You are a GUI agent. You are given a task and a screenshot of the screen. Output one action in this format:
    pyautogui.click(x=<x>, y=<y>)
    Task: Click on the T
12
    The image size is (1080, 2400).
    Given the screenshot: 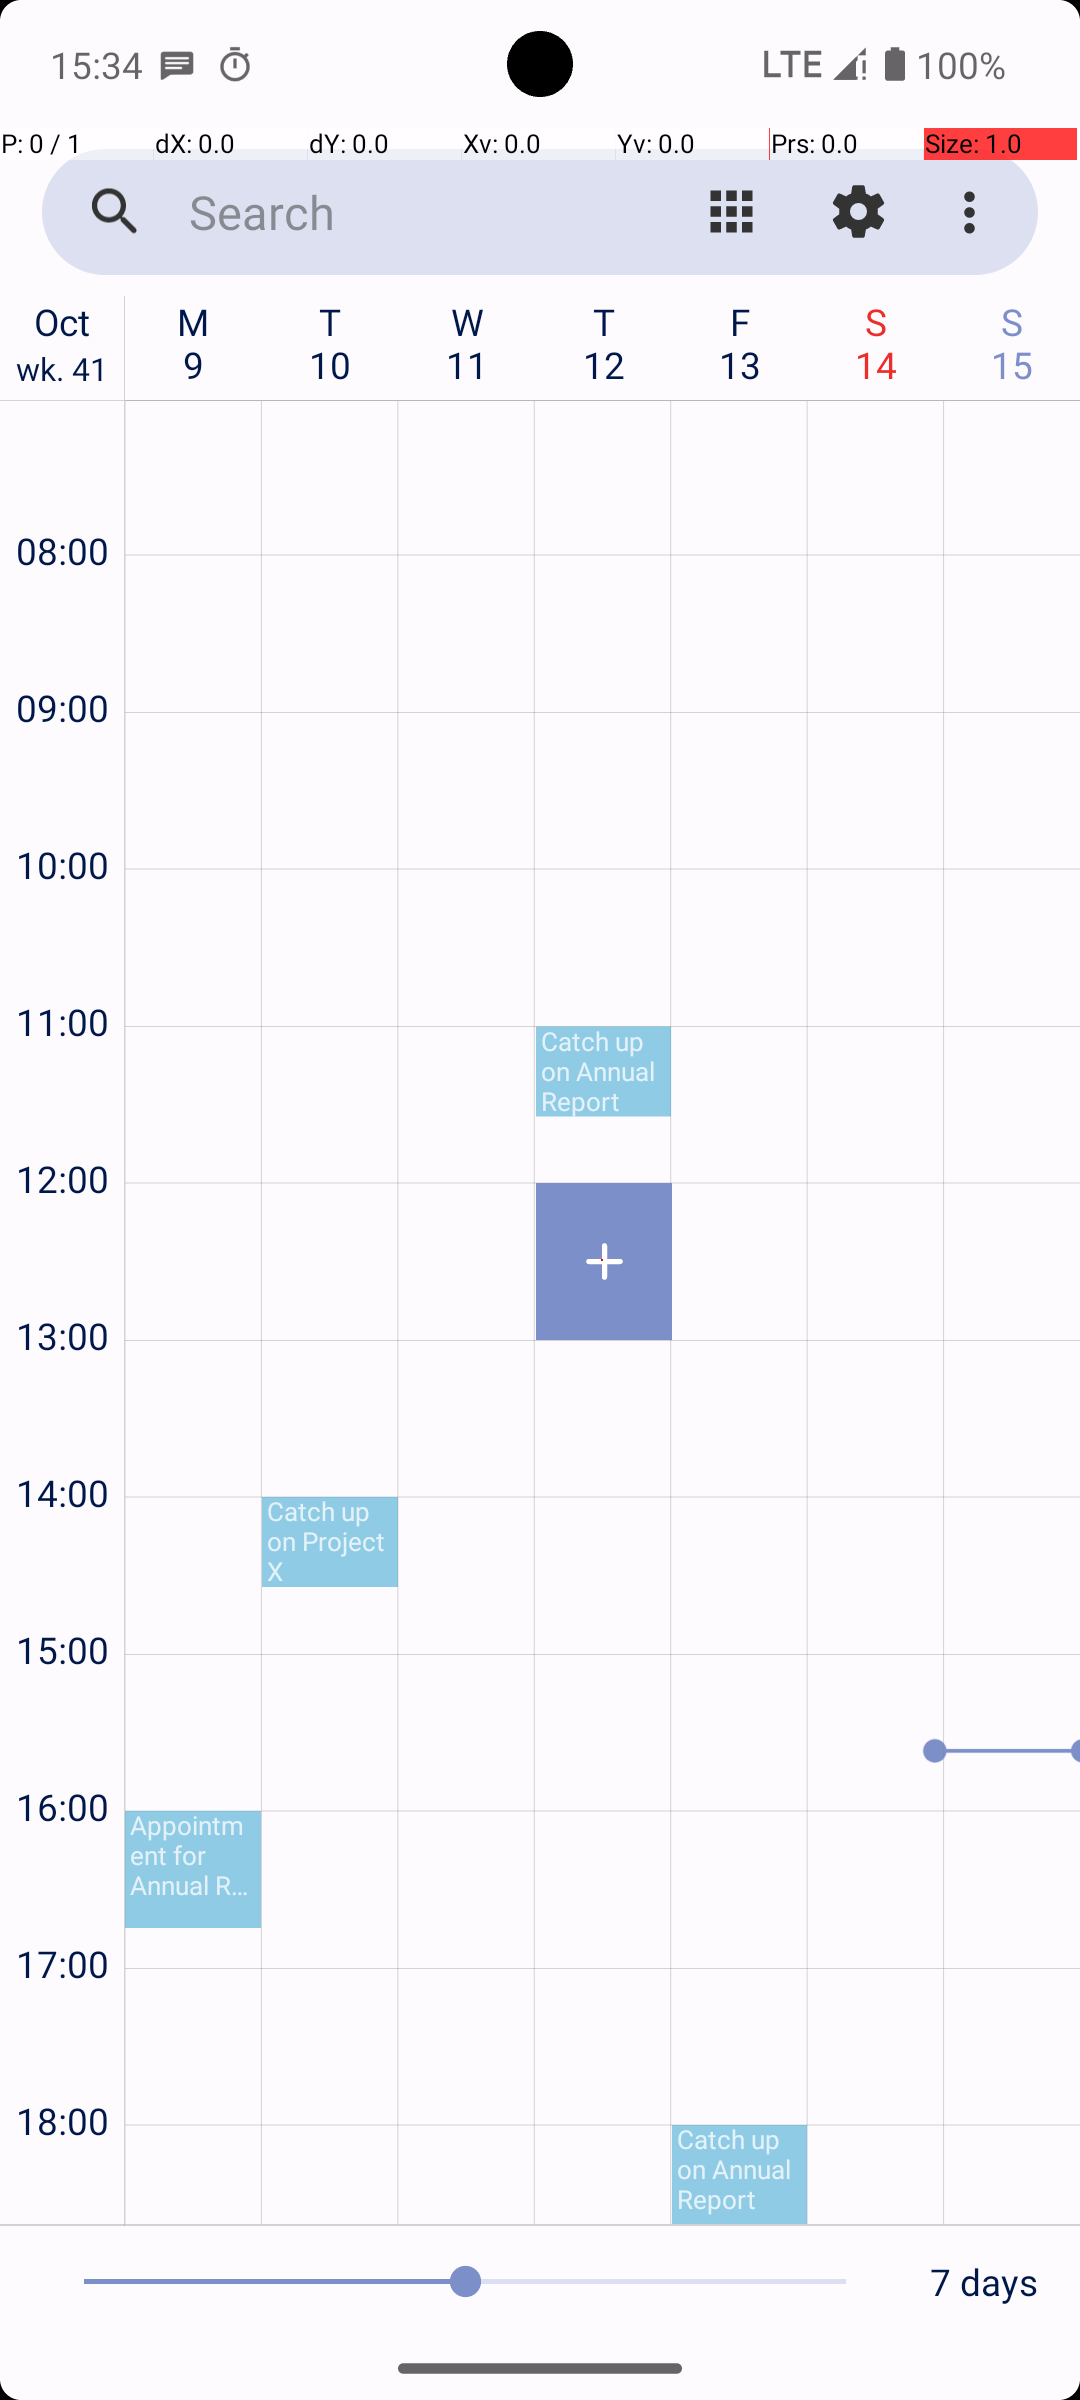 What is the action you would take?
    pyautogui.click(x=604, y=343)
    